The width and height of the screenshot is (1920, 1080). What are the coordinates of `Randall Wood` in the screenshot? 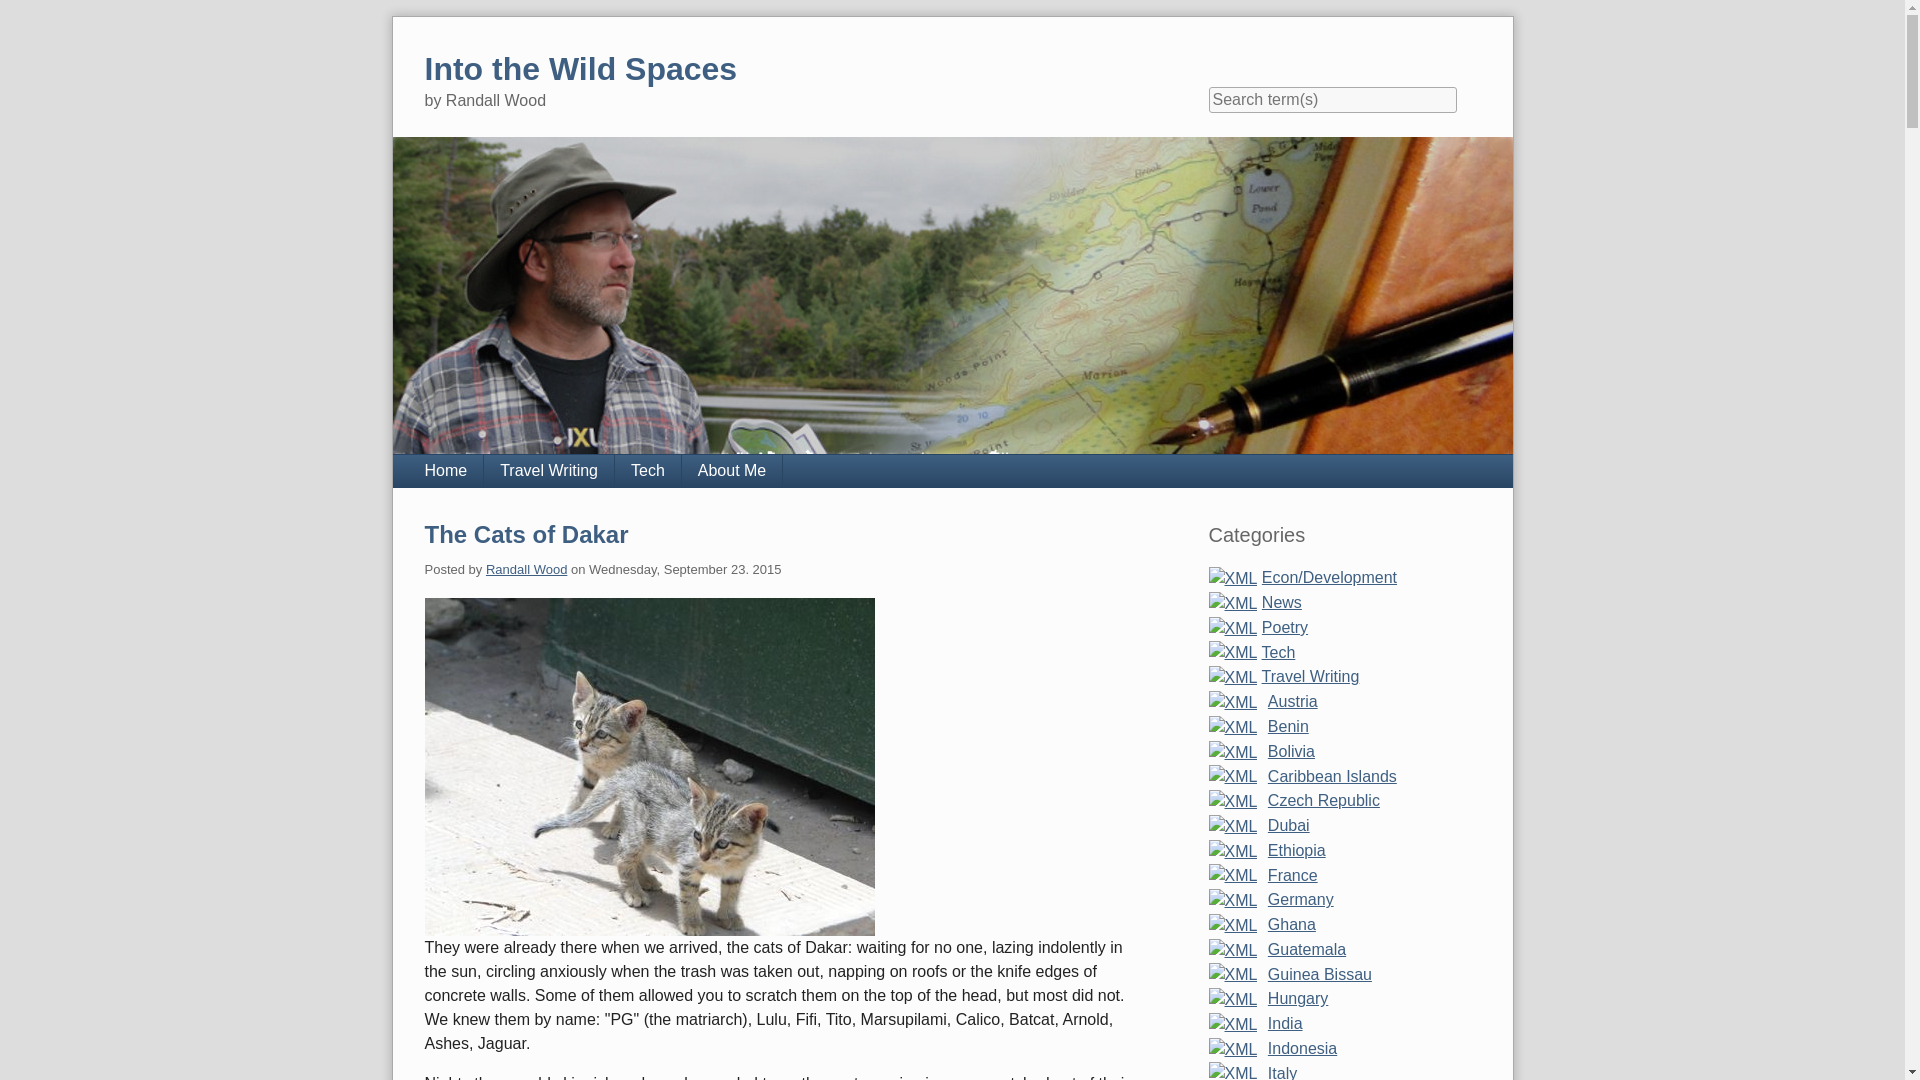 It's located at (526, 568).